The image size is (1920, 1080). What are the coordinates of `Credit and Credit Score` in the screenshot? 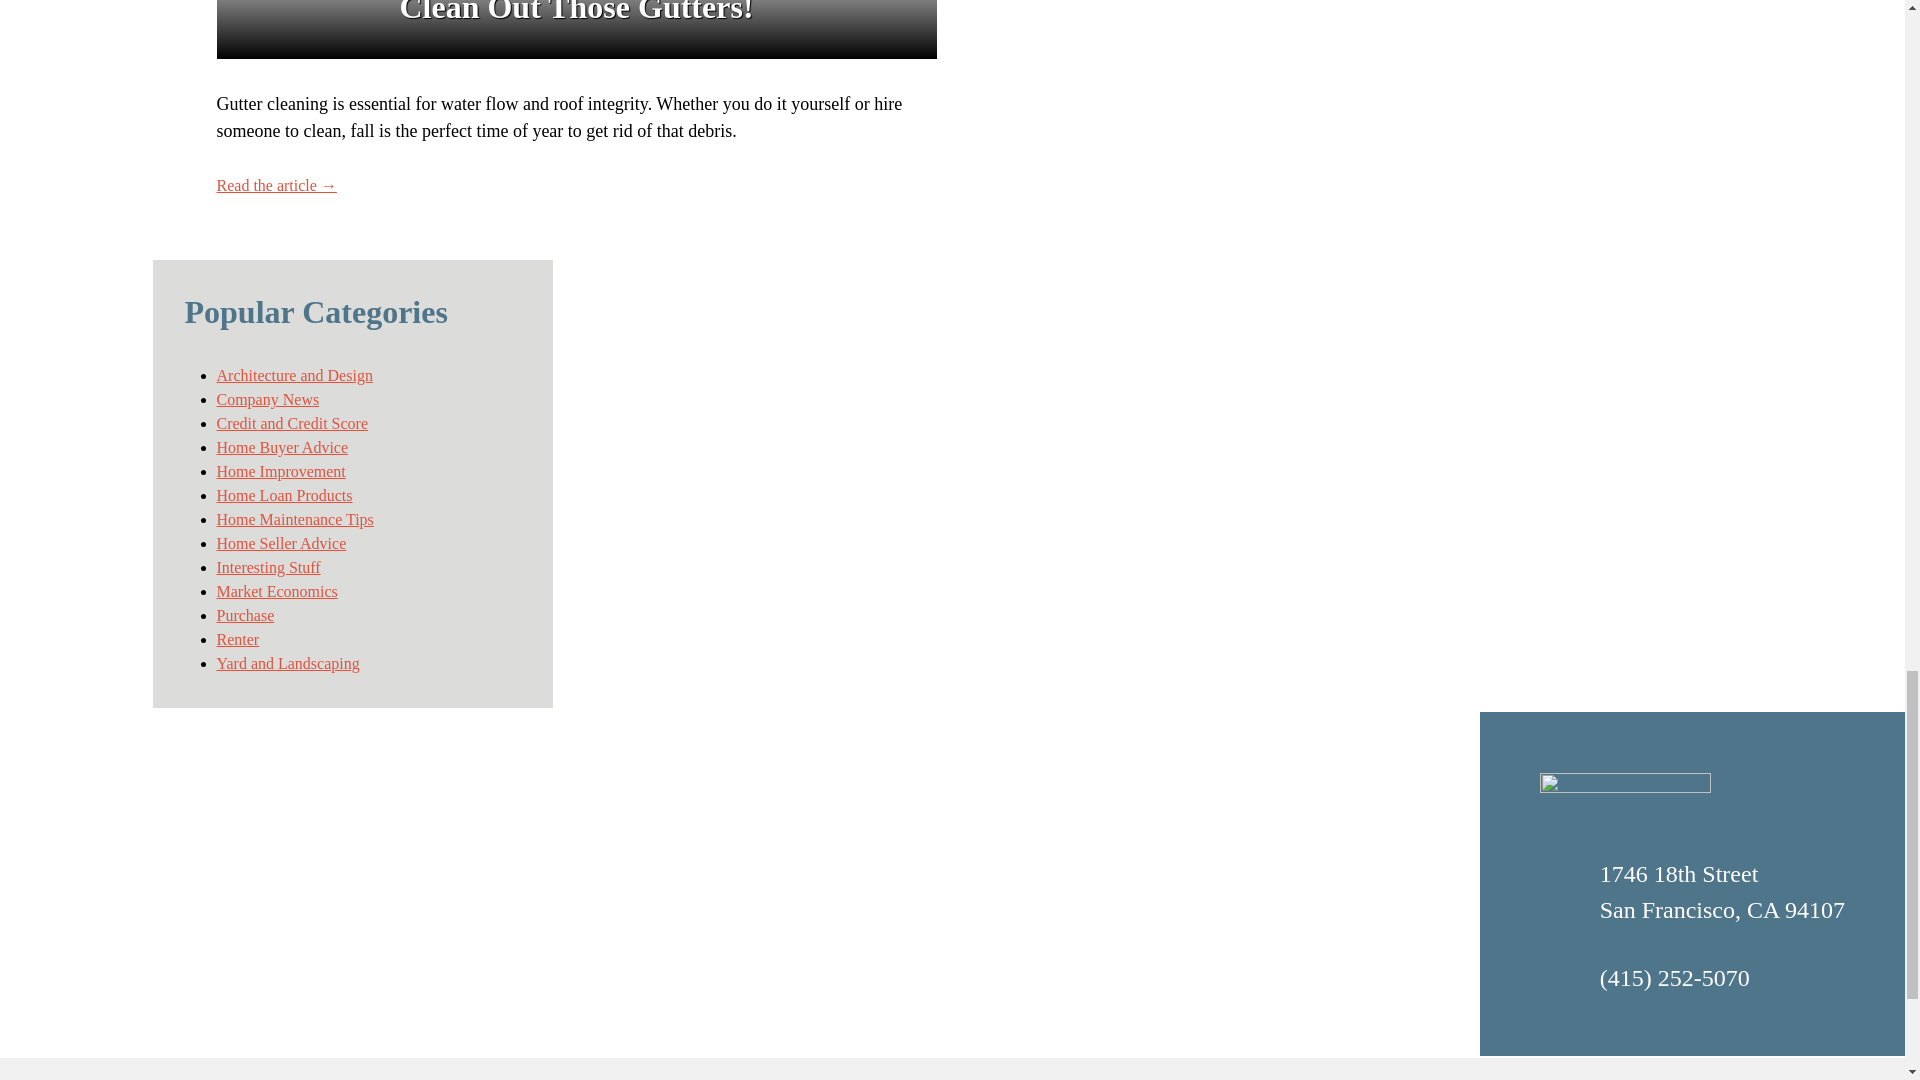 It's located at (292, 423).